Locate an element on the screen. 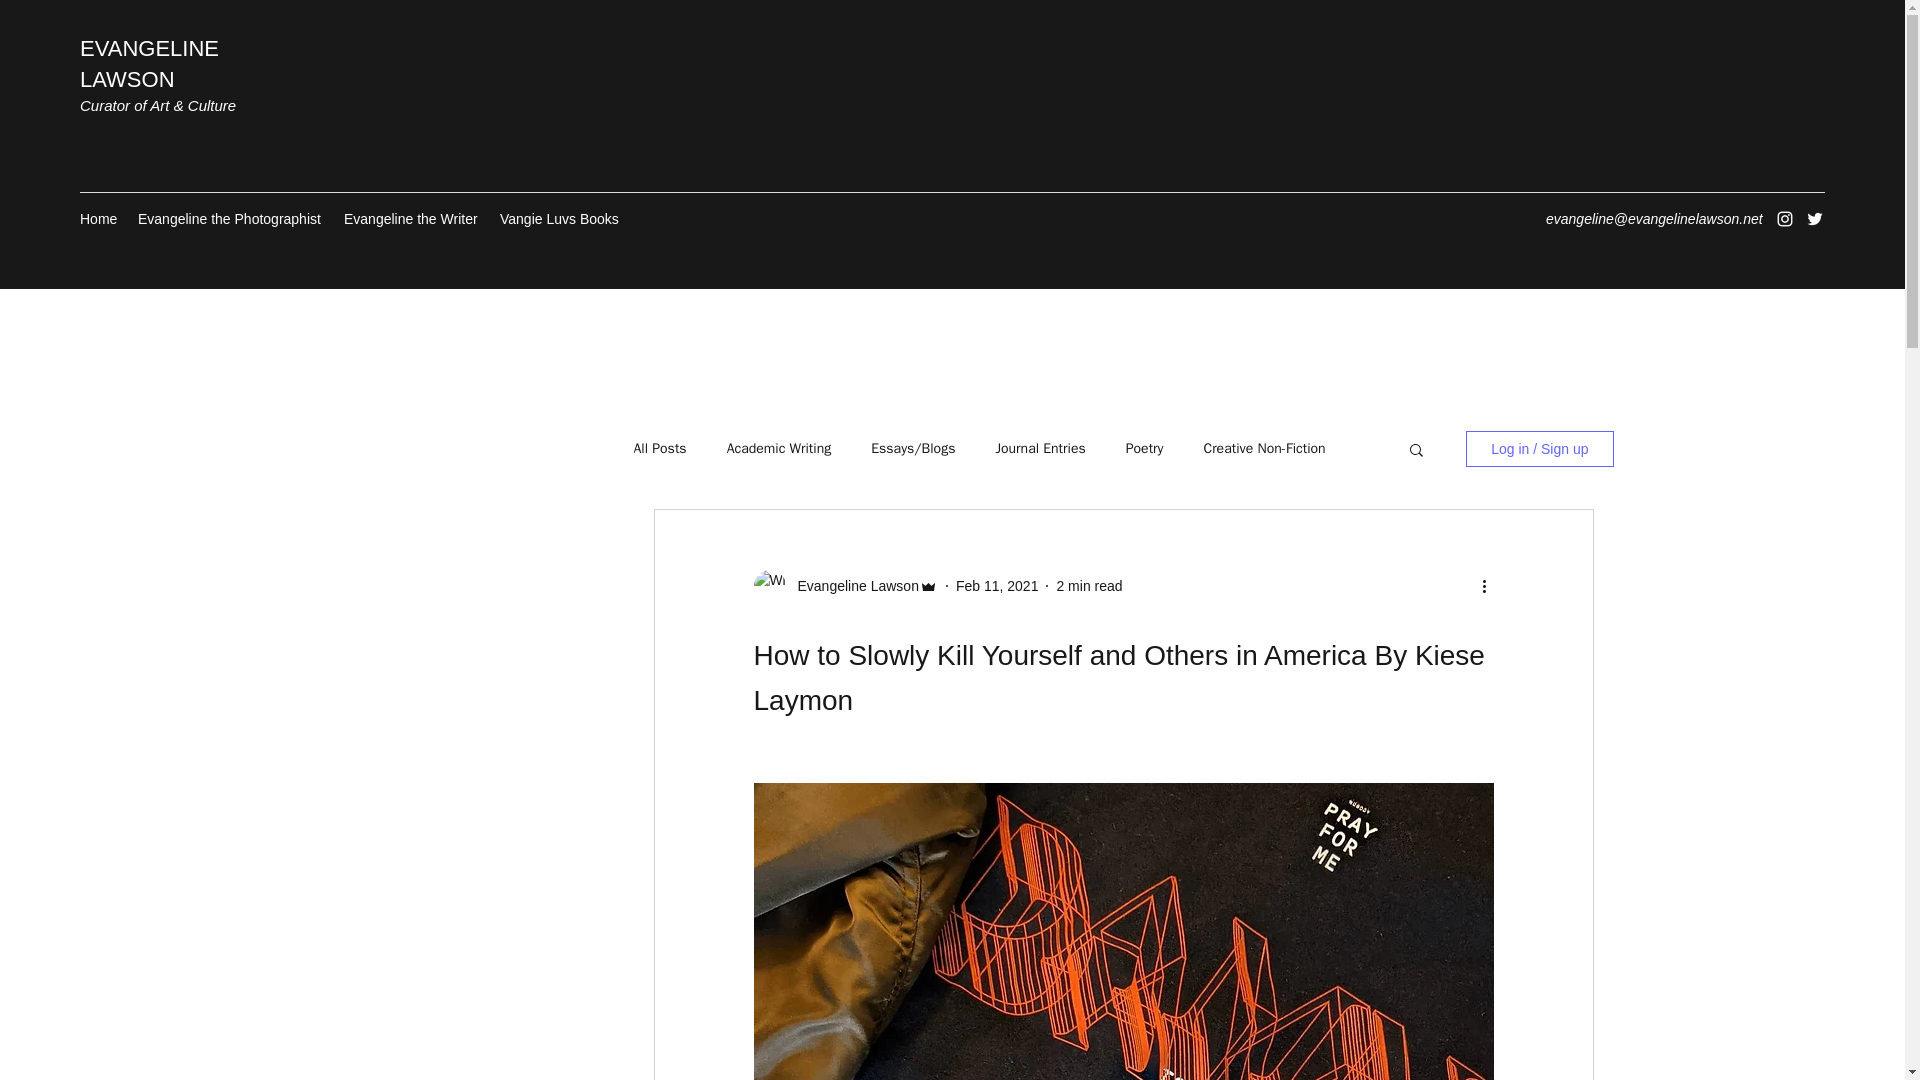  Poetry is located at coordinates (1144, 448).